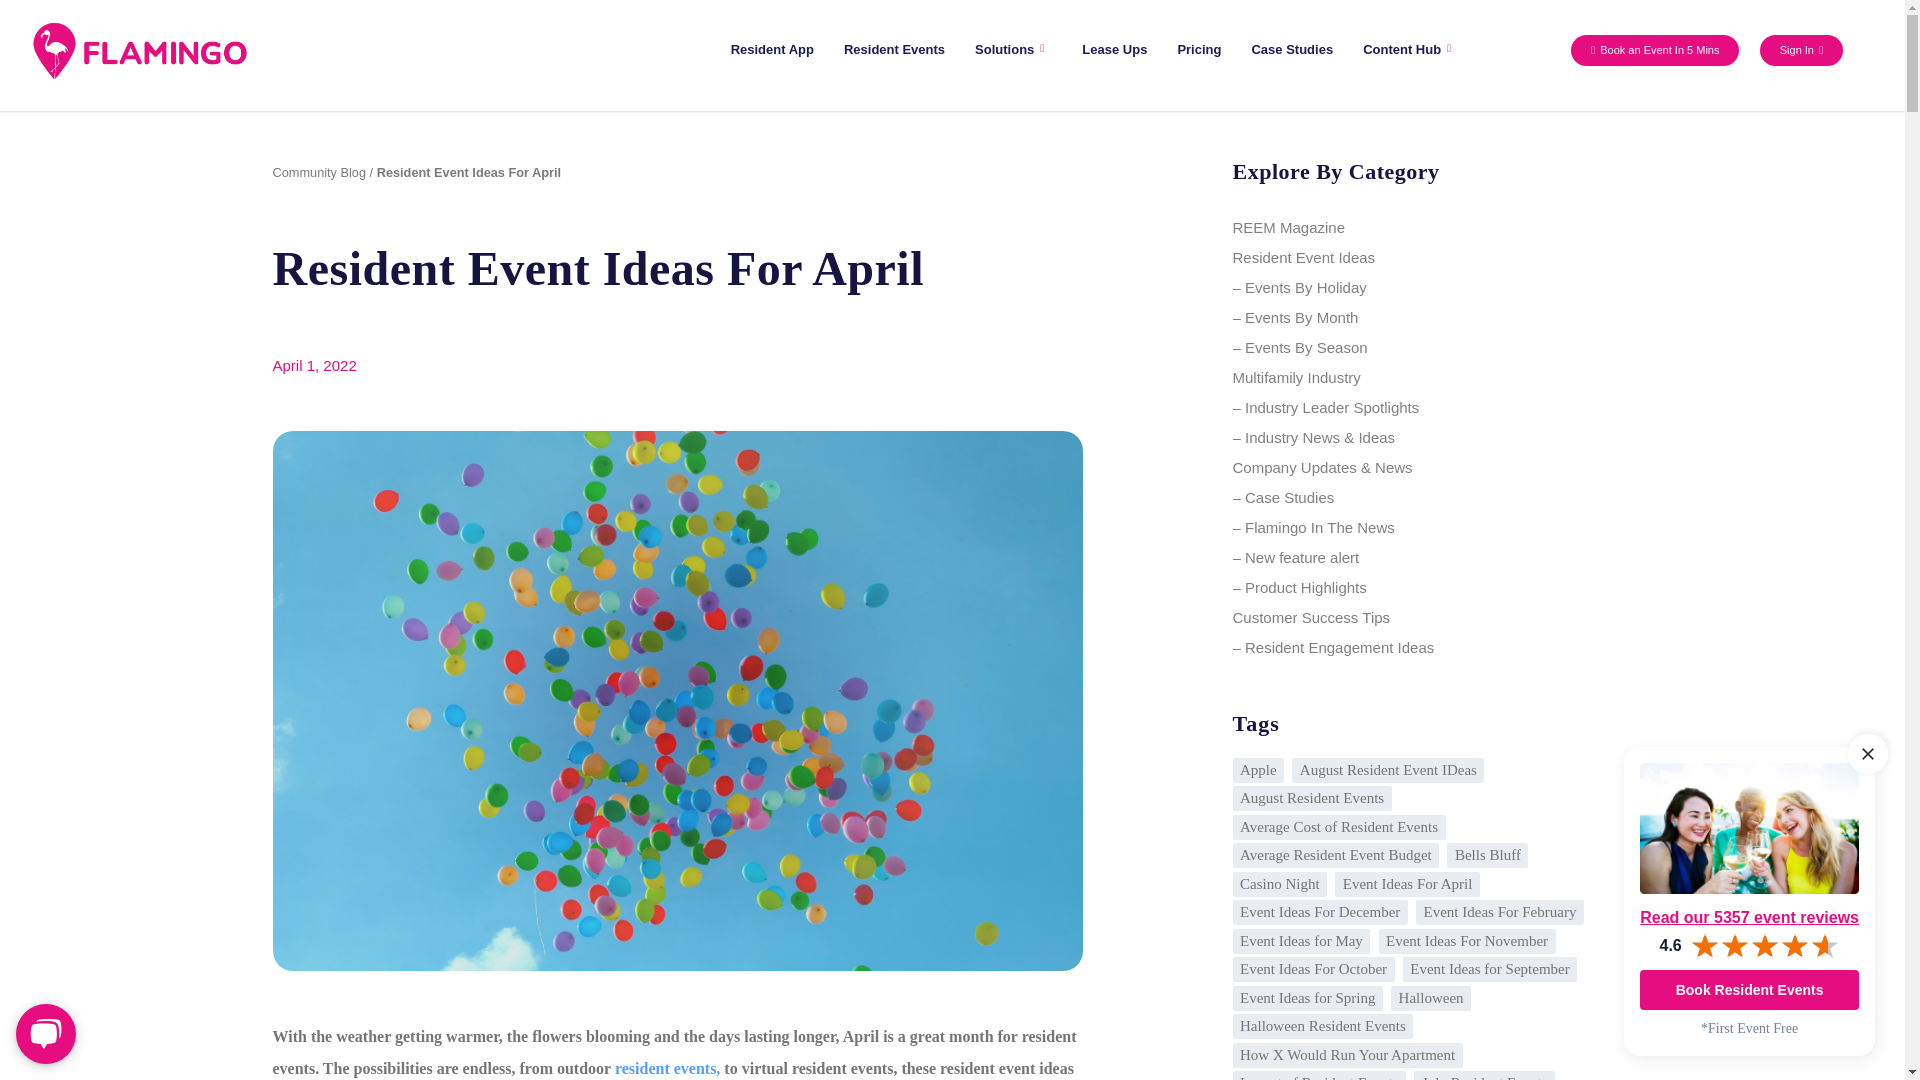  I want to click on Pricing, so click(1198, 49).